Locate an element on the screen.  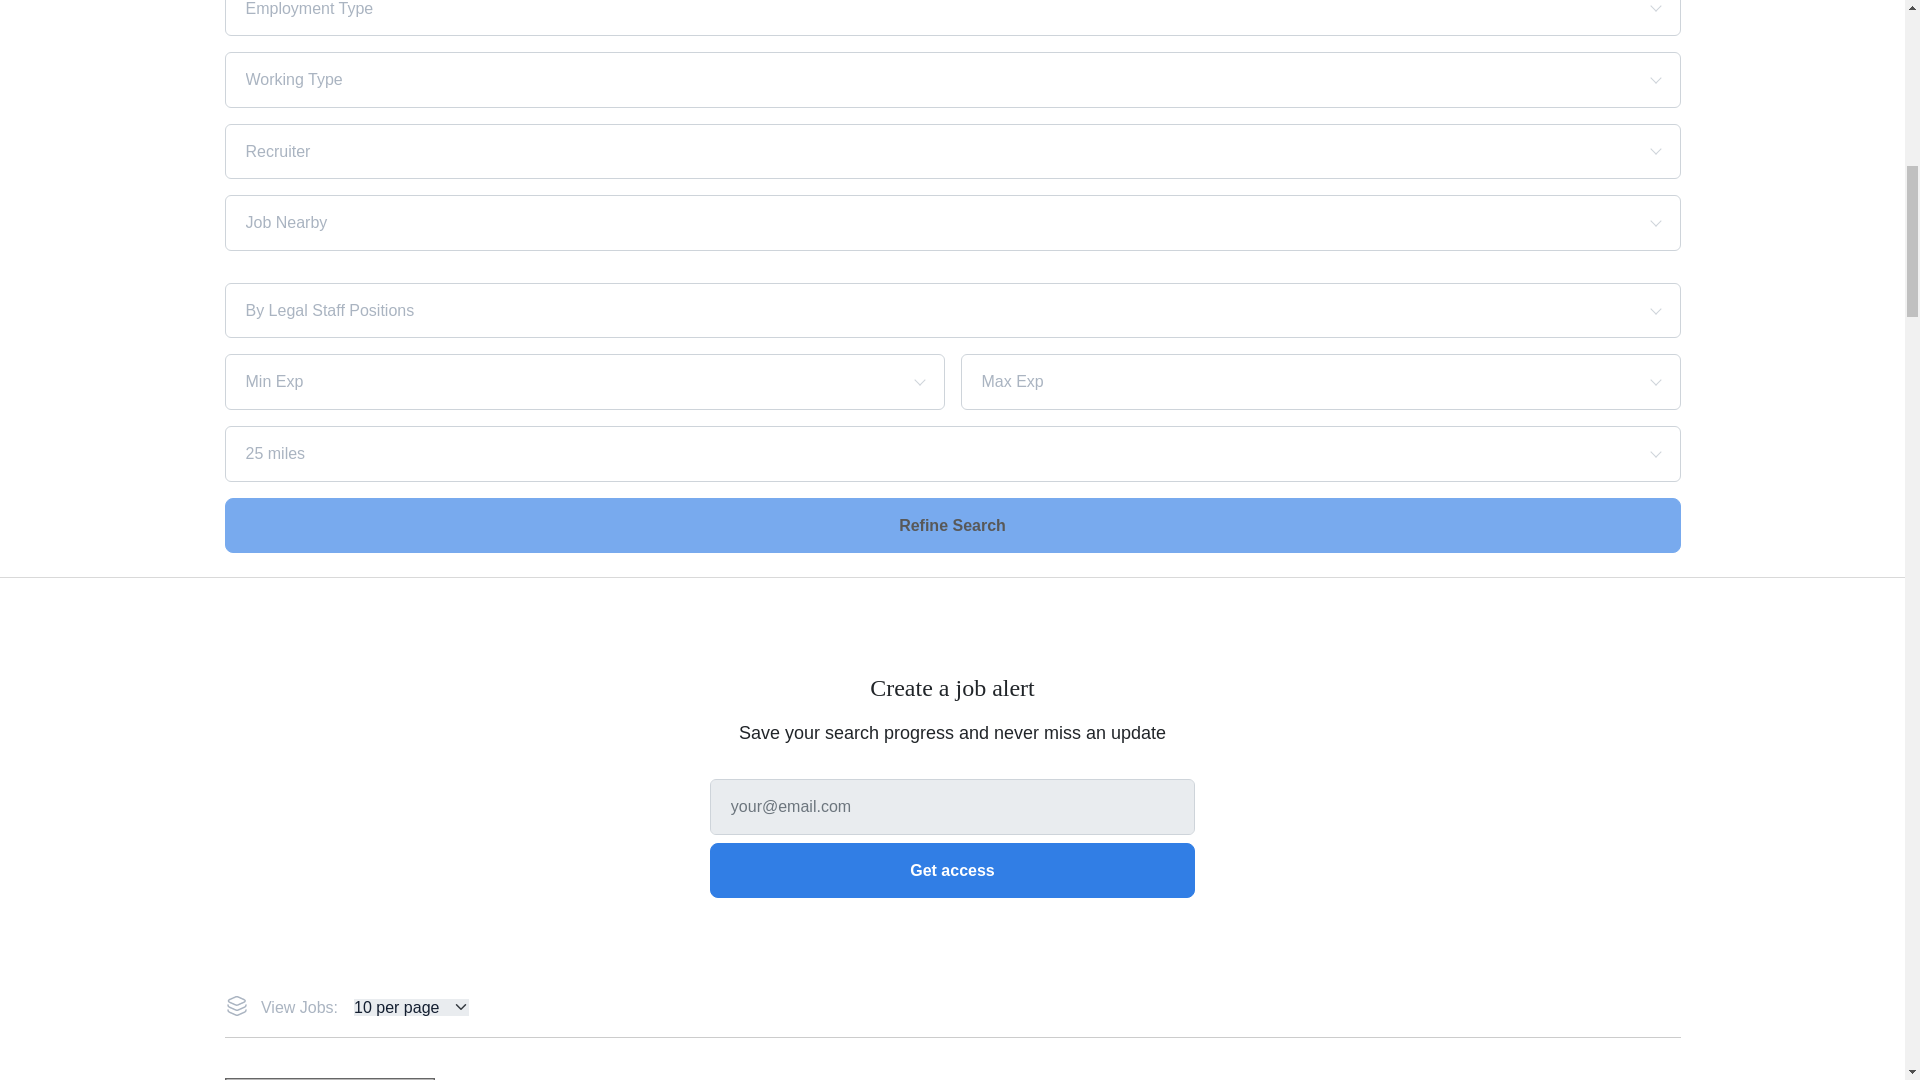
Recruiter is located at coordinates (882, 151).